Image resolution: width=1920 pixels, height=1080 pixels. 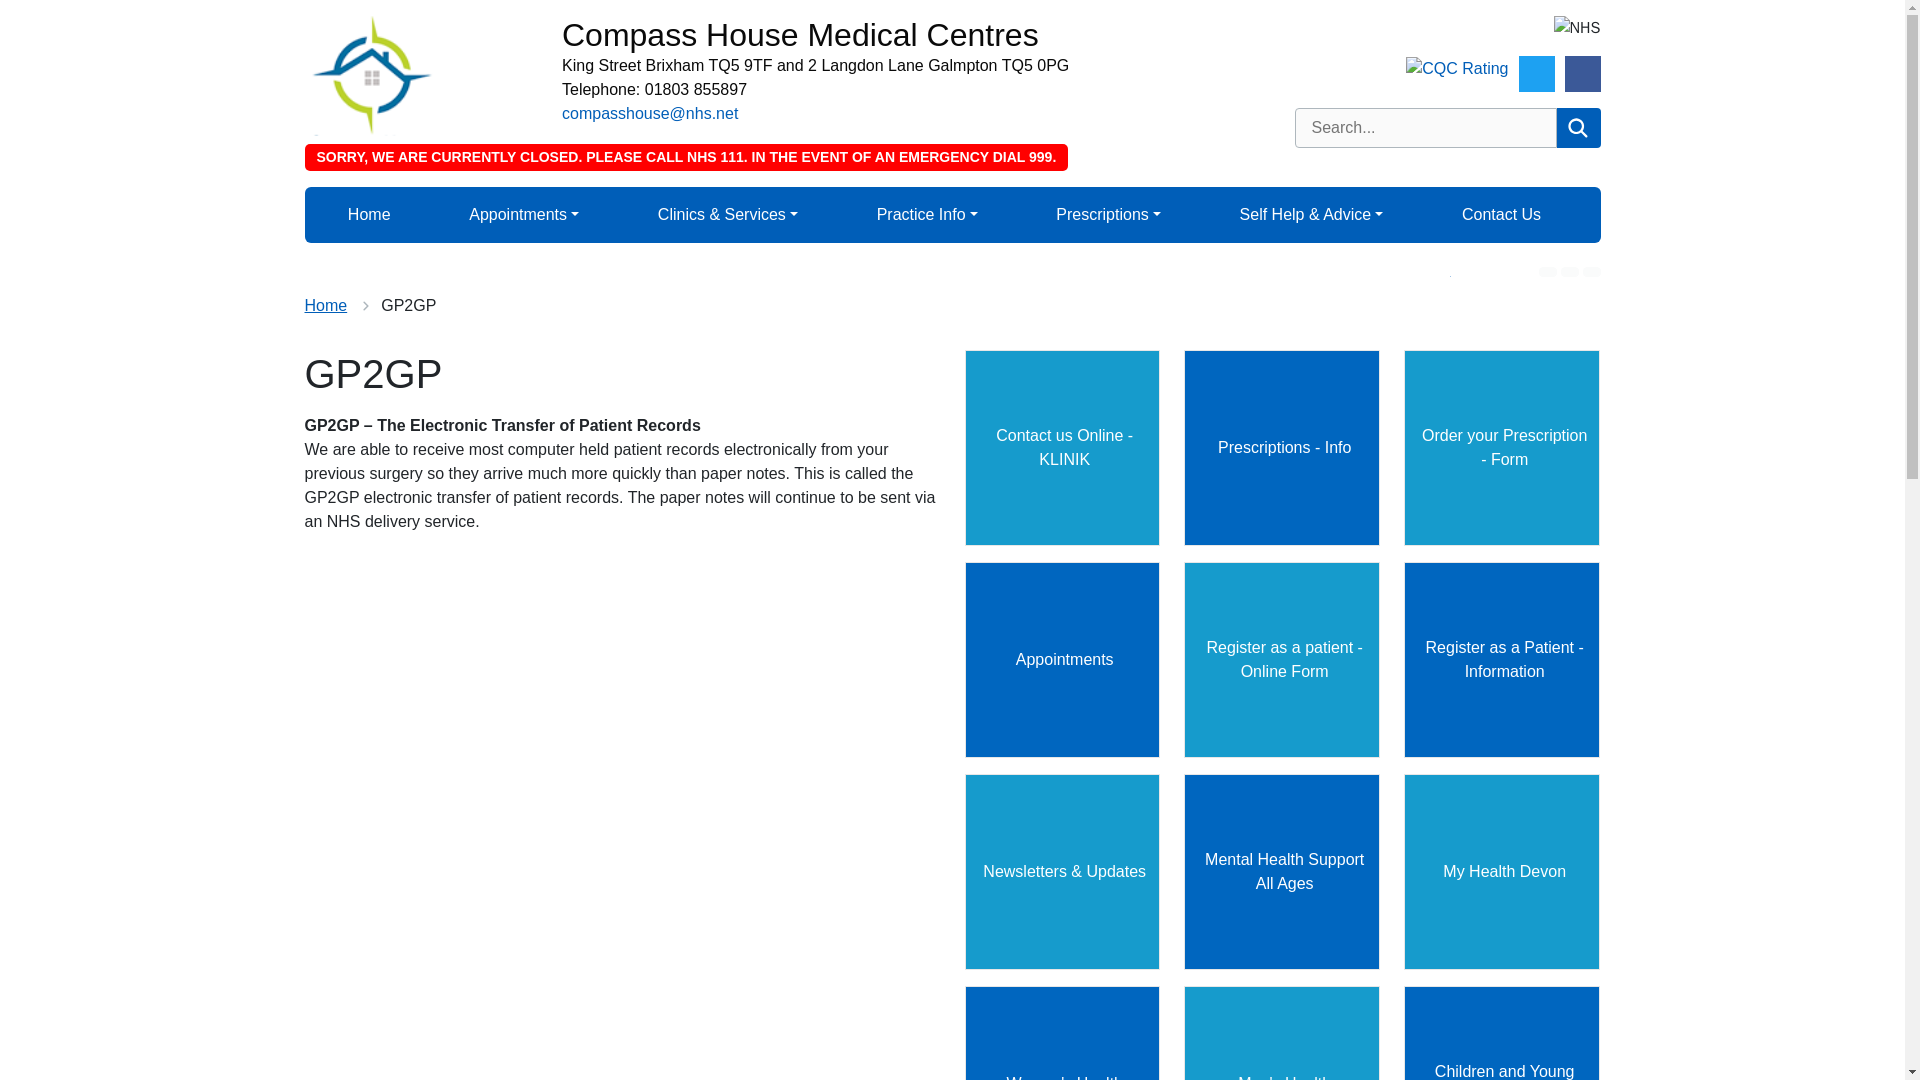 What do you see at coordinates (524, 215) in the screenshot?
I see `Appointments` at bounding box center [524, 215].